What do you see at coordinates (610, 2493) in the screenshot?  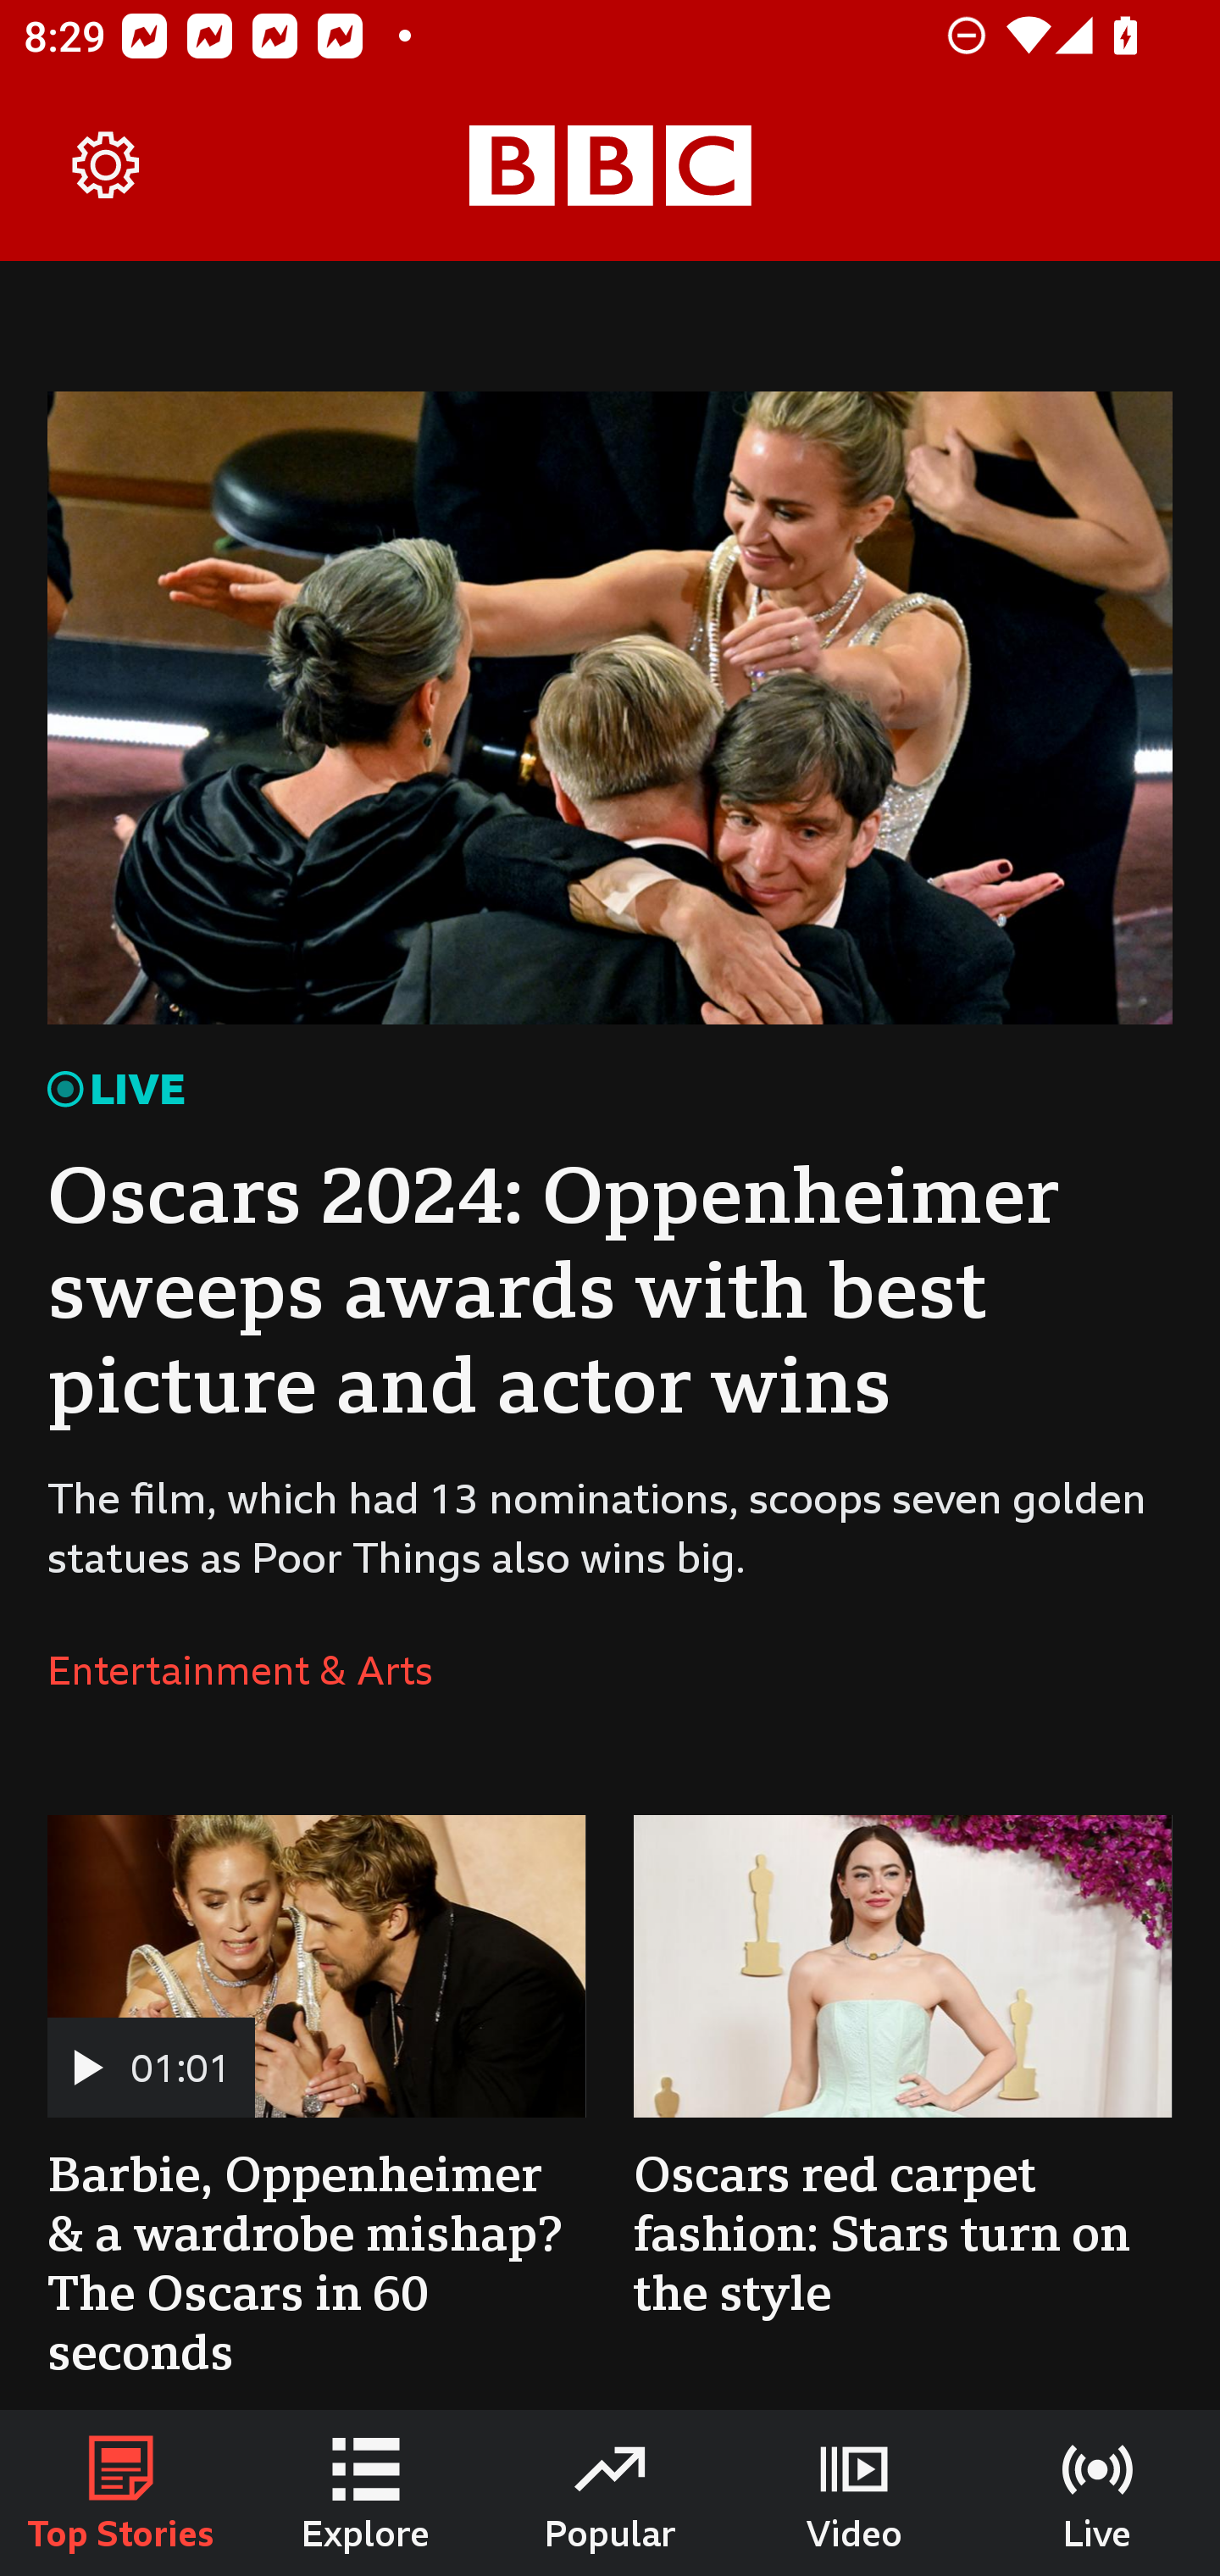 I see `Popular` at bounding box center [610, 2493].